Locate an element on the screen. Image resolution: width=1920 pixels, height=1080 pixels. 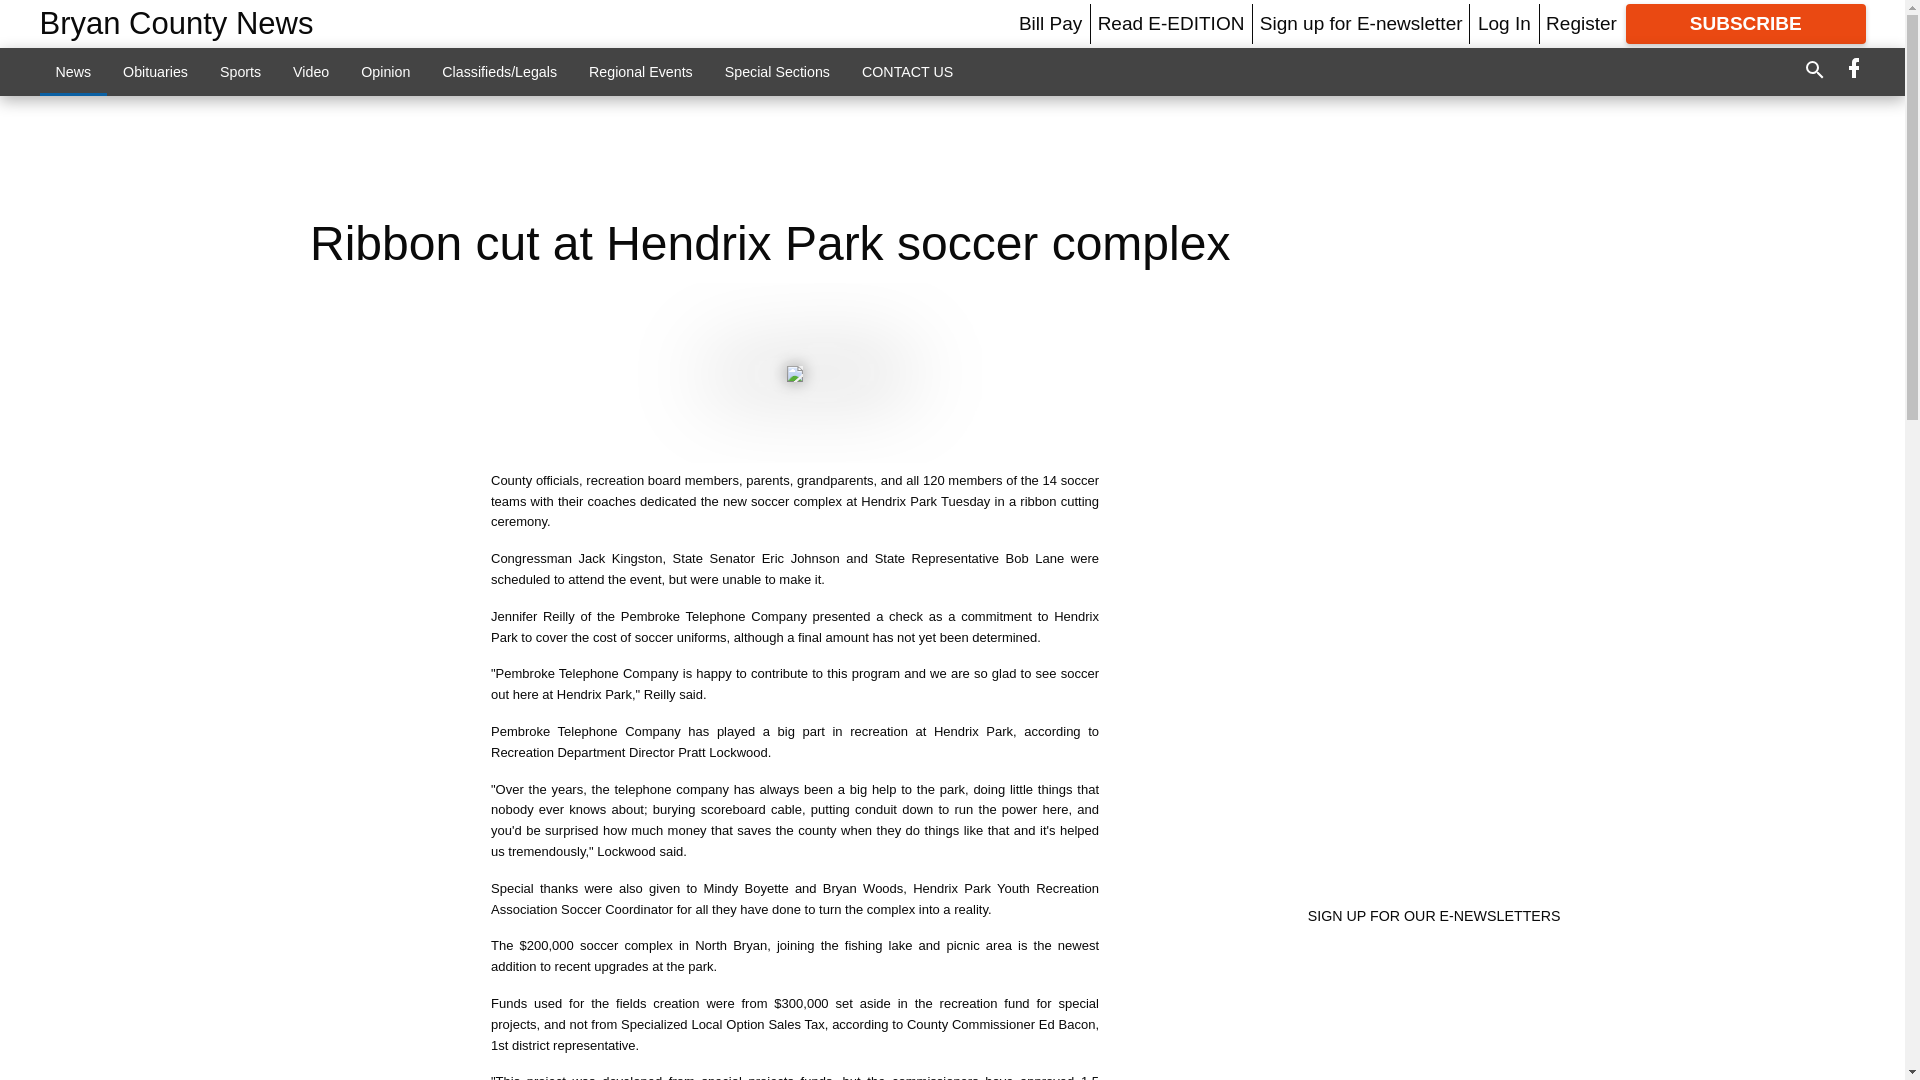
News is located at coordinates (74, 71).